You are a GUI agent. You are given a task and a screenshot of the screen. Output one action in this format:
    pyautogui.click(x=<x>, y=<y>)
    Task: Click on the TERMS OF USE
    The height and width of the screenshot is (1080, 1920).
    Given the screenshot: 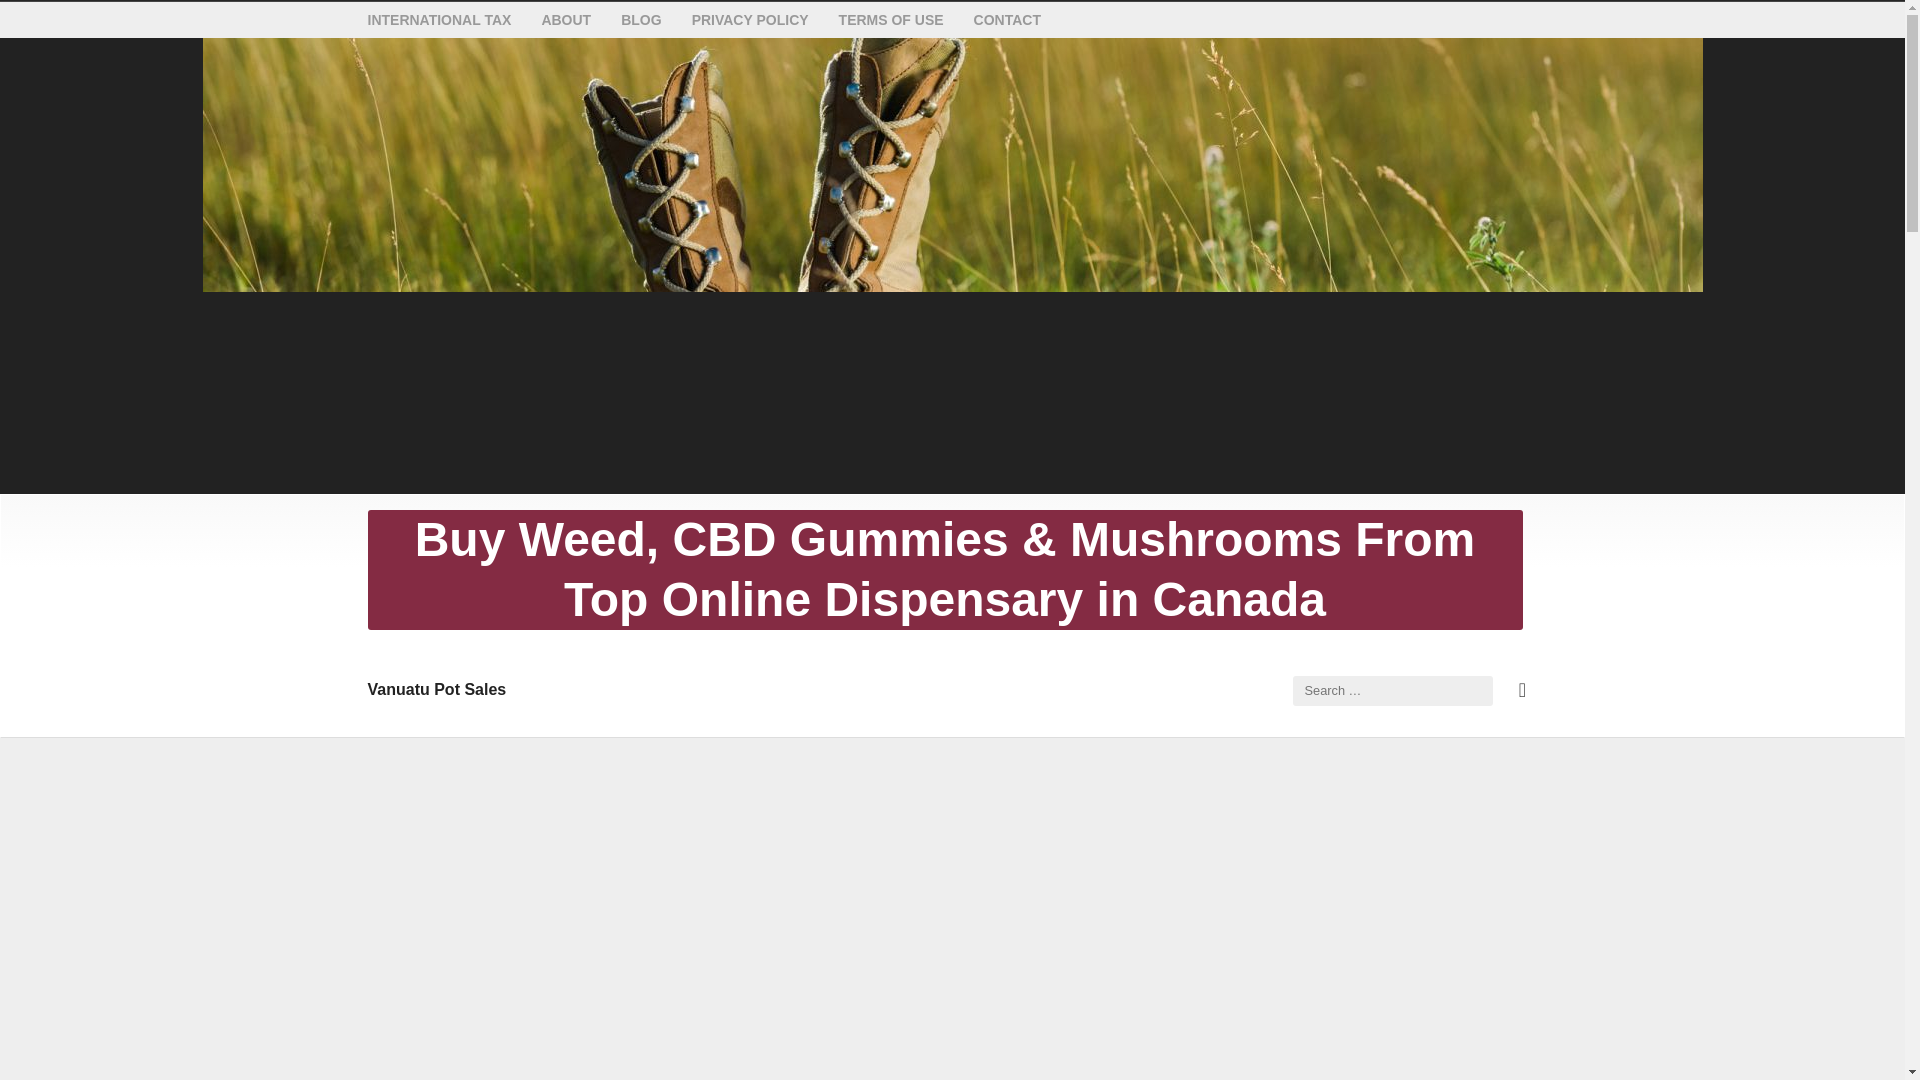 What is the action you would take?
    pyautogui.click(x=892, y=20)
    